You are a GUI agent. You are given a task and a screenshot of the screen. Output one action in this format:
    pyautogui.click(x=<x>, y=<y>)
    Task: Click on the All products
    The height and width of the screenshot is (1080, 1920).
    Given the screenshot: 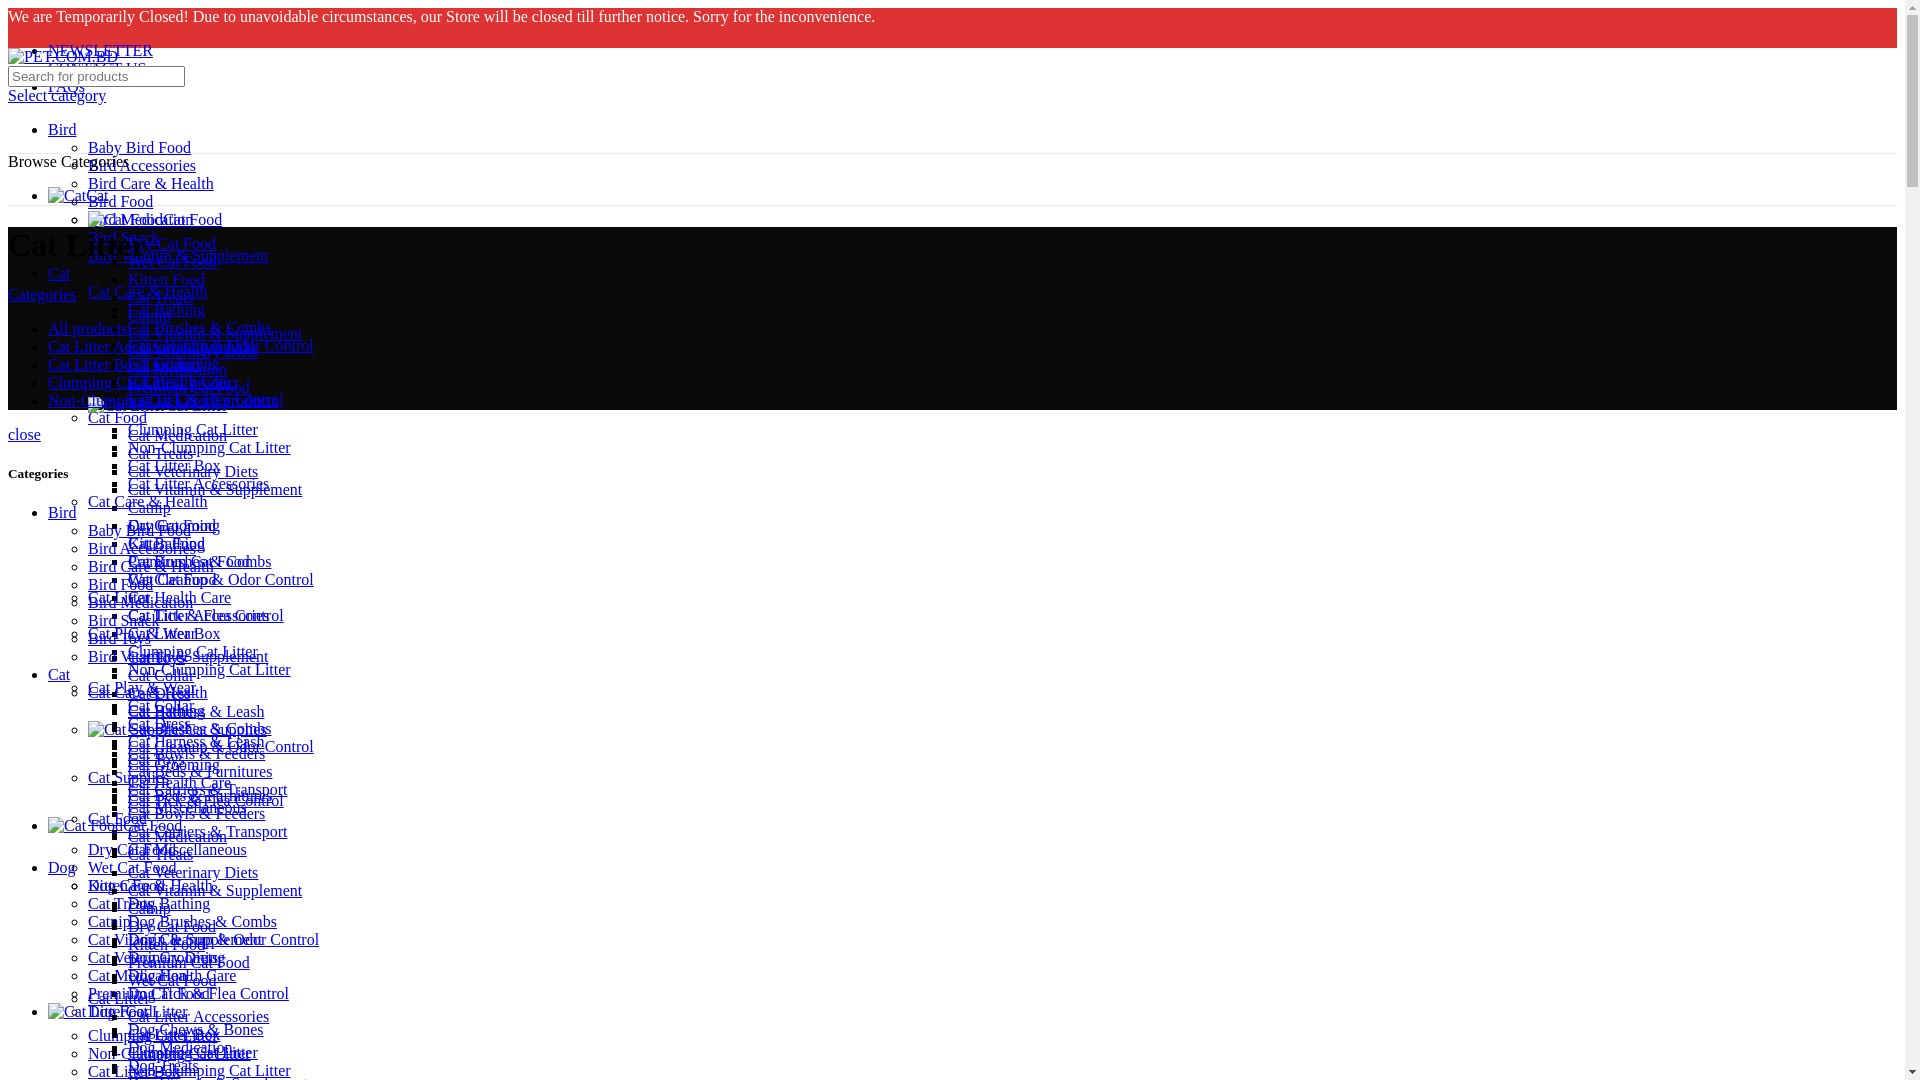 What is the action you would take?
    pyautogui.click(x=88, y=328)
    